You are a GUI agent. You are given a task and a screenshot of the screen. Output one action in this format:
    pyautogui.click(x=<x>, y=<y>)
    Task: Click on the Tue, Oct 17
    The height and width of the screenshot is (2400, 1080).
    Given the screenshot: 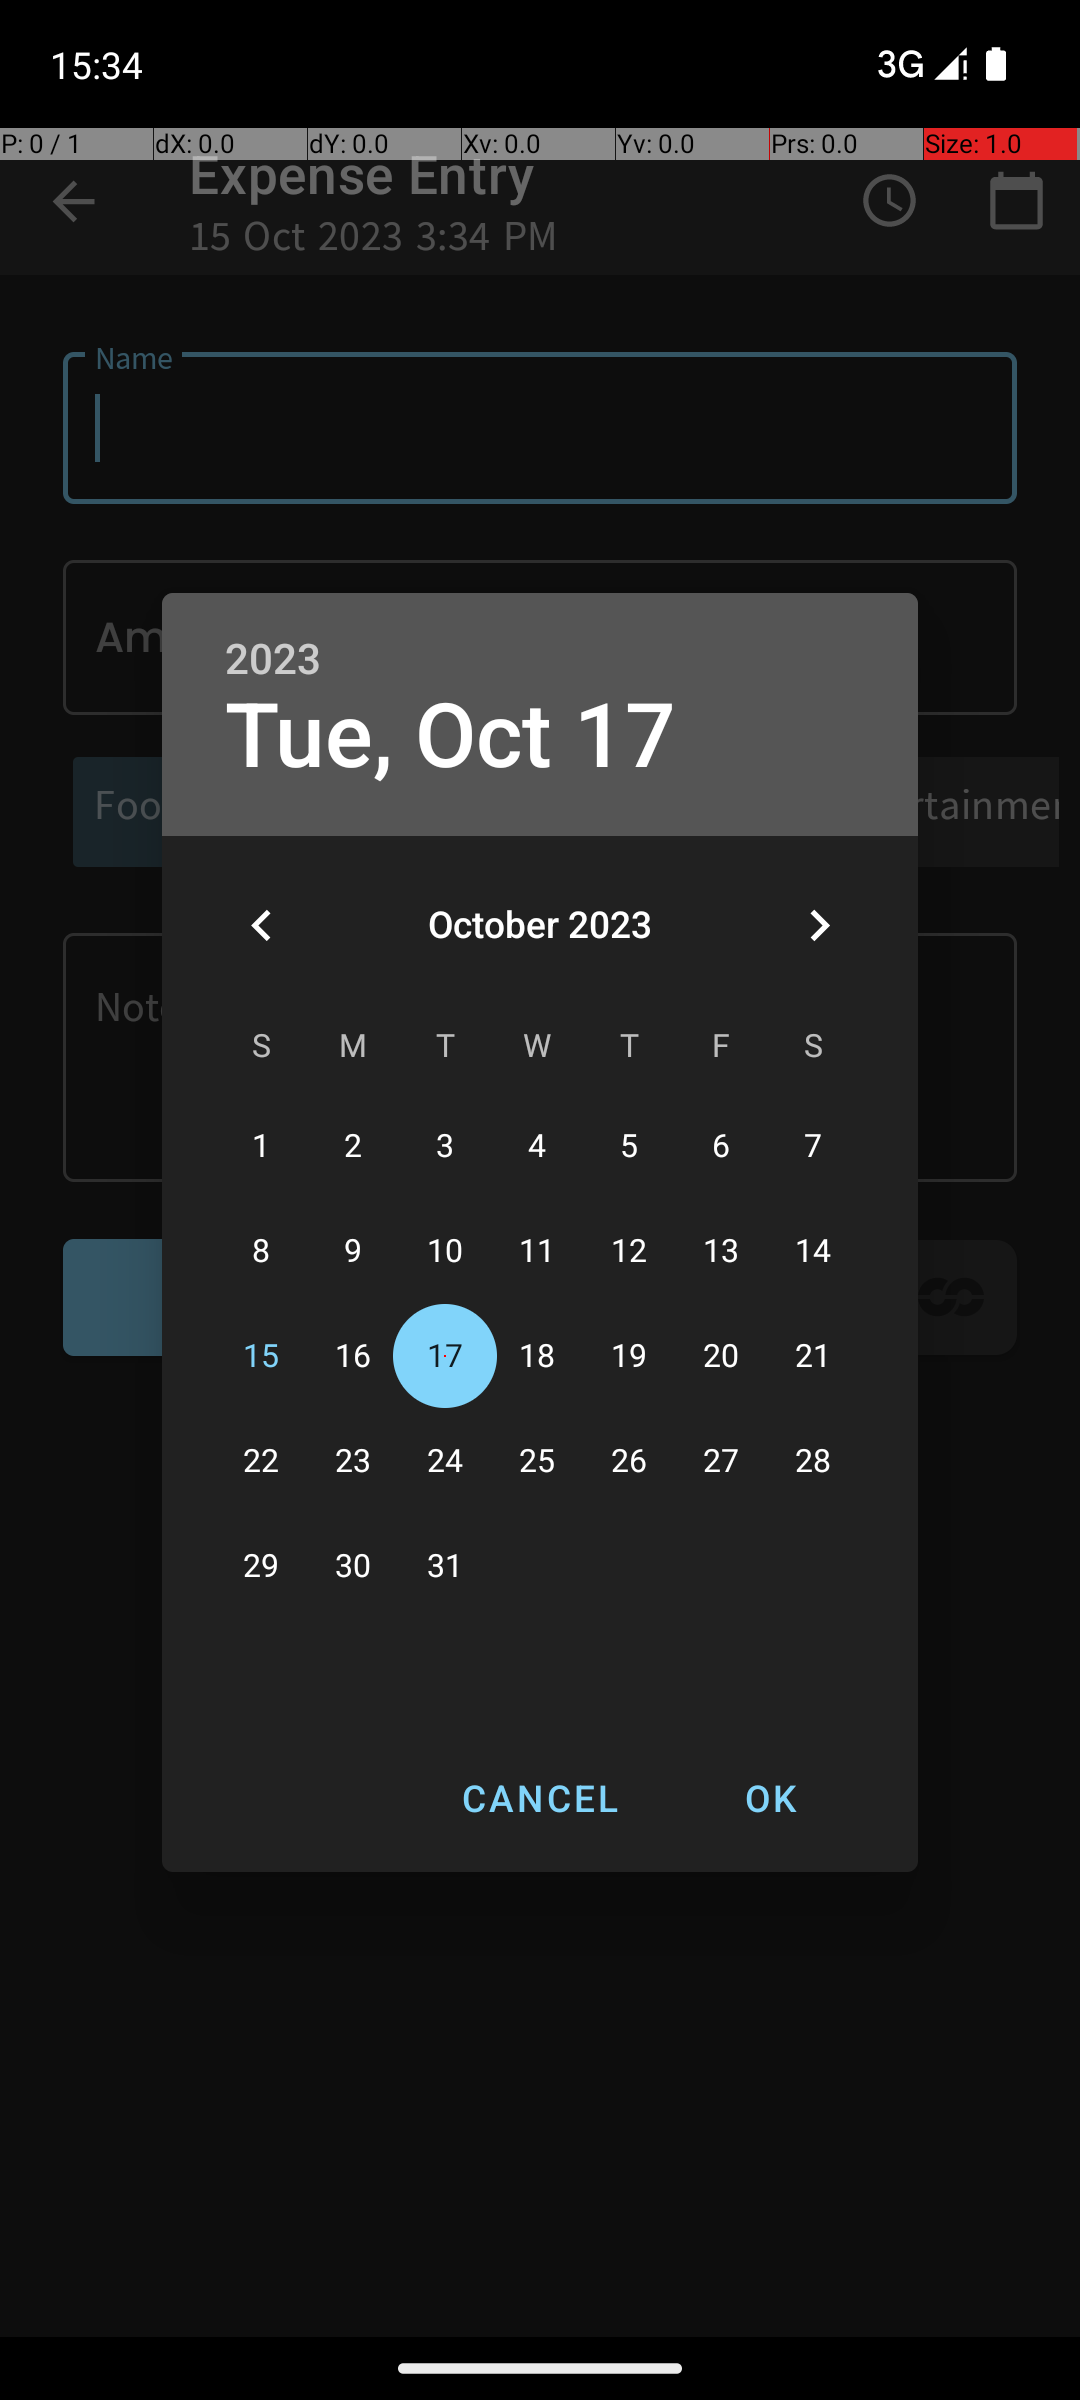 What is the action you would take?
    pyautogui.click(x=451, y=736)
    